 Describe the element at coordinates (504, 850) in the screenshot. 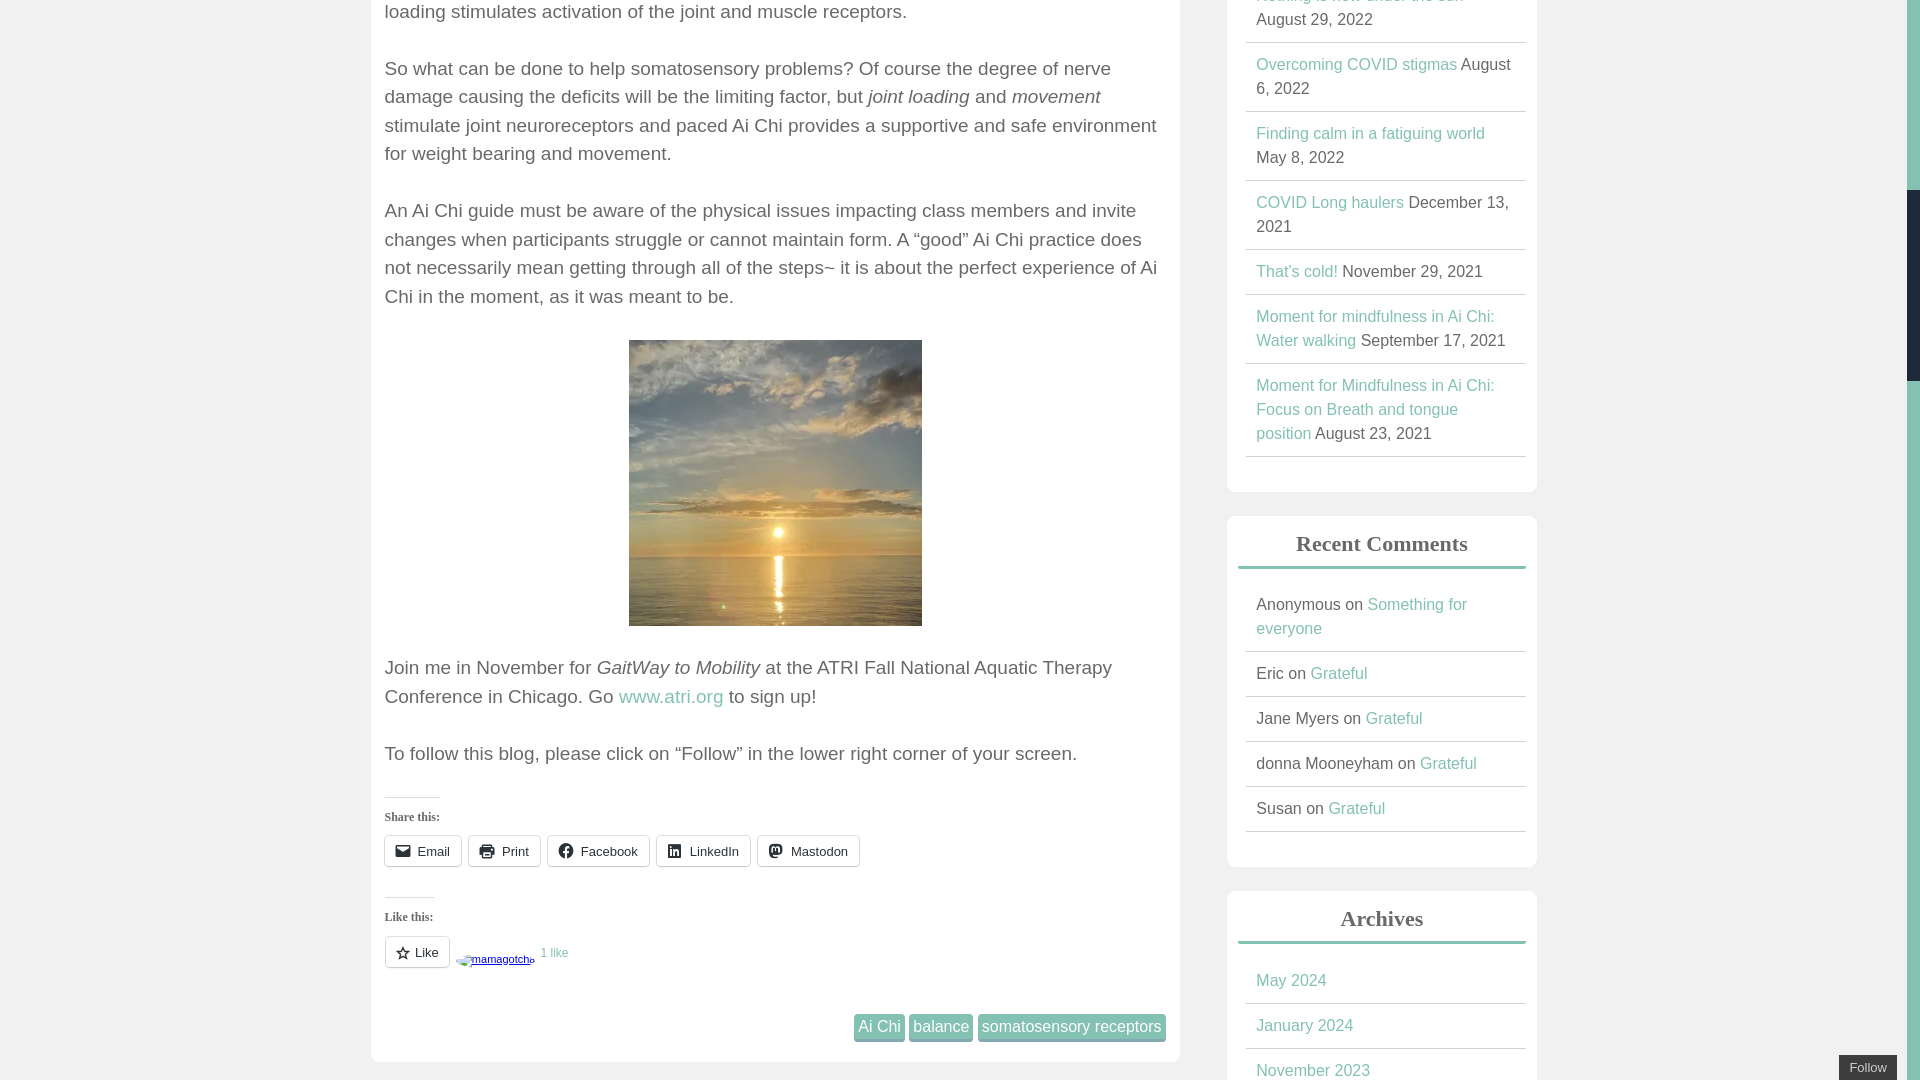

I see `Print` at that location.